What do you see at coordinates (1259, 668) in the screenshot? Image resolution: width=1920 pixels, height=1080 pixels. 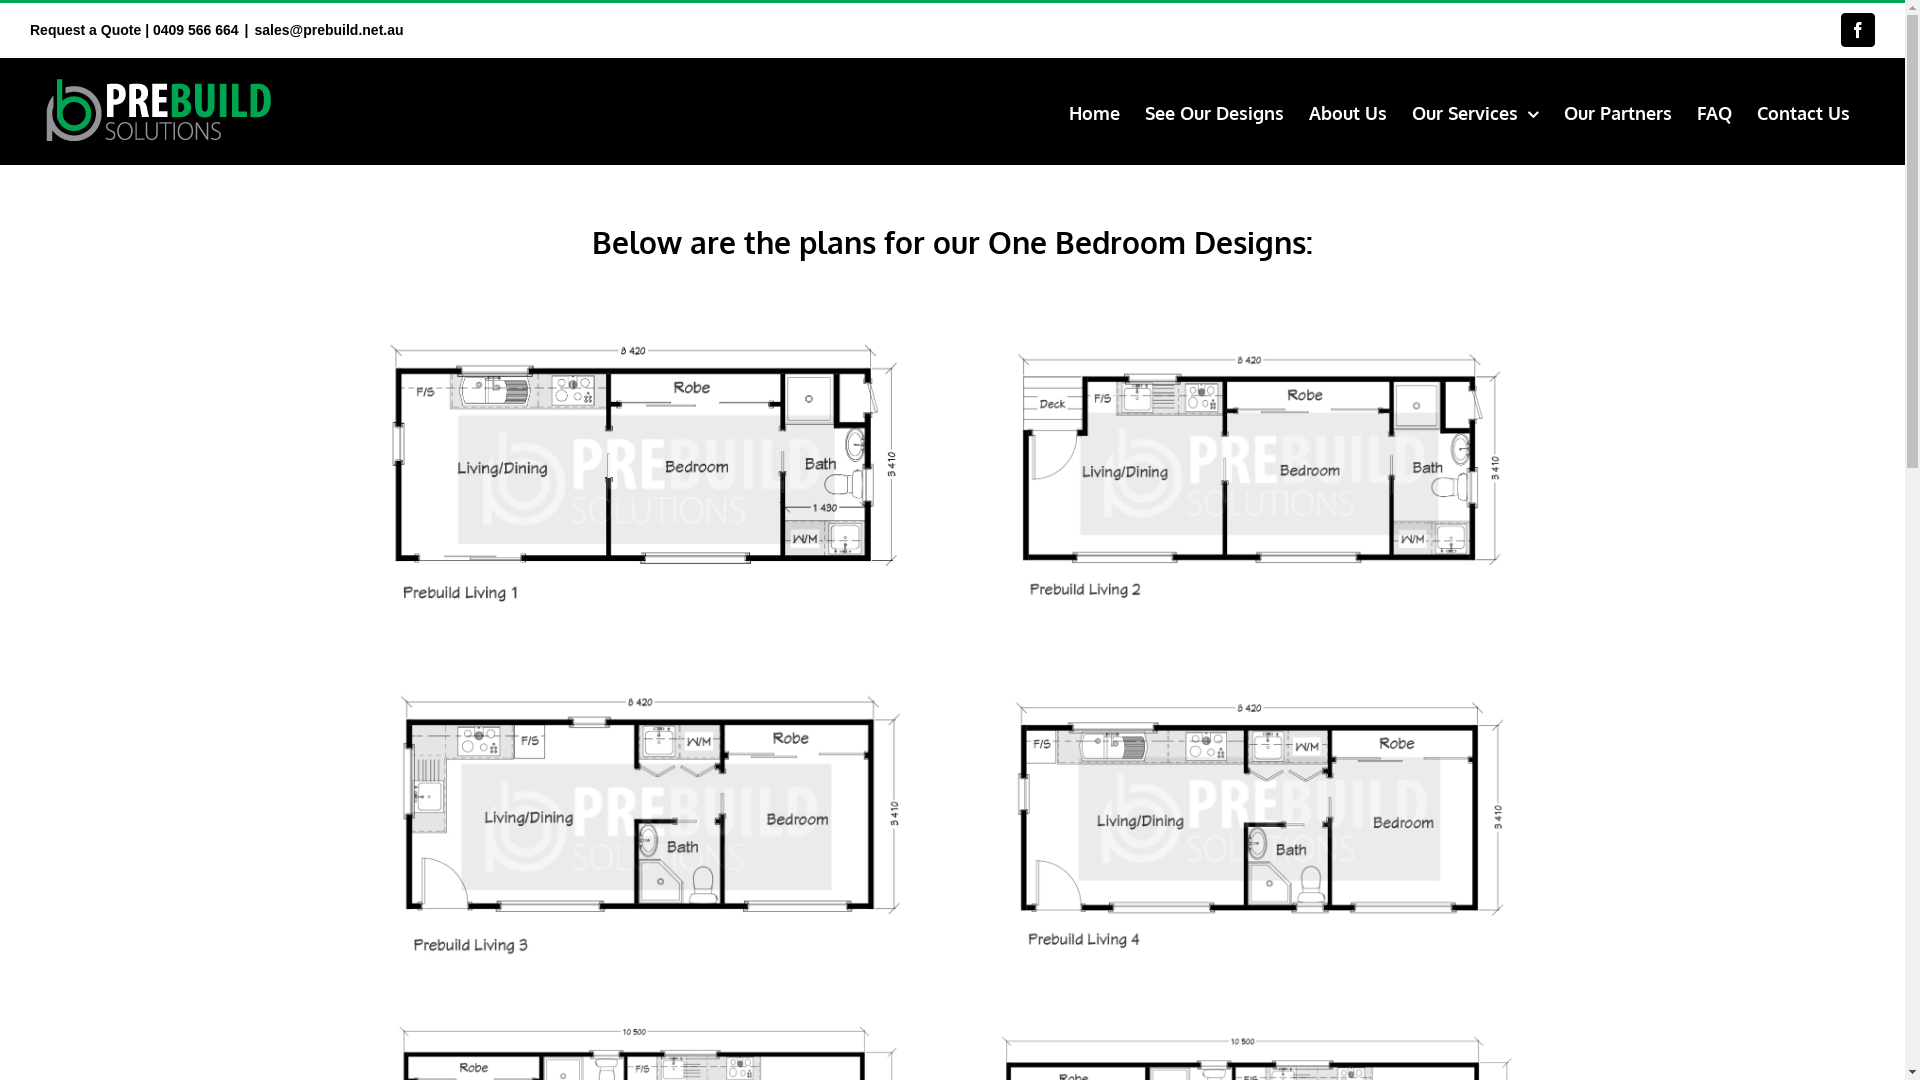 I see `Rebuilder Plans-Floor Plan` at bounding box center [1259, 668].